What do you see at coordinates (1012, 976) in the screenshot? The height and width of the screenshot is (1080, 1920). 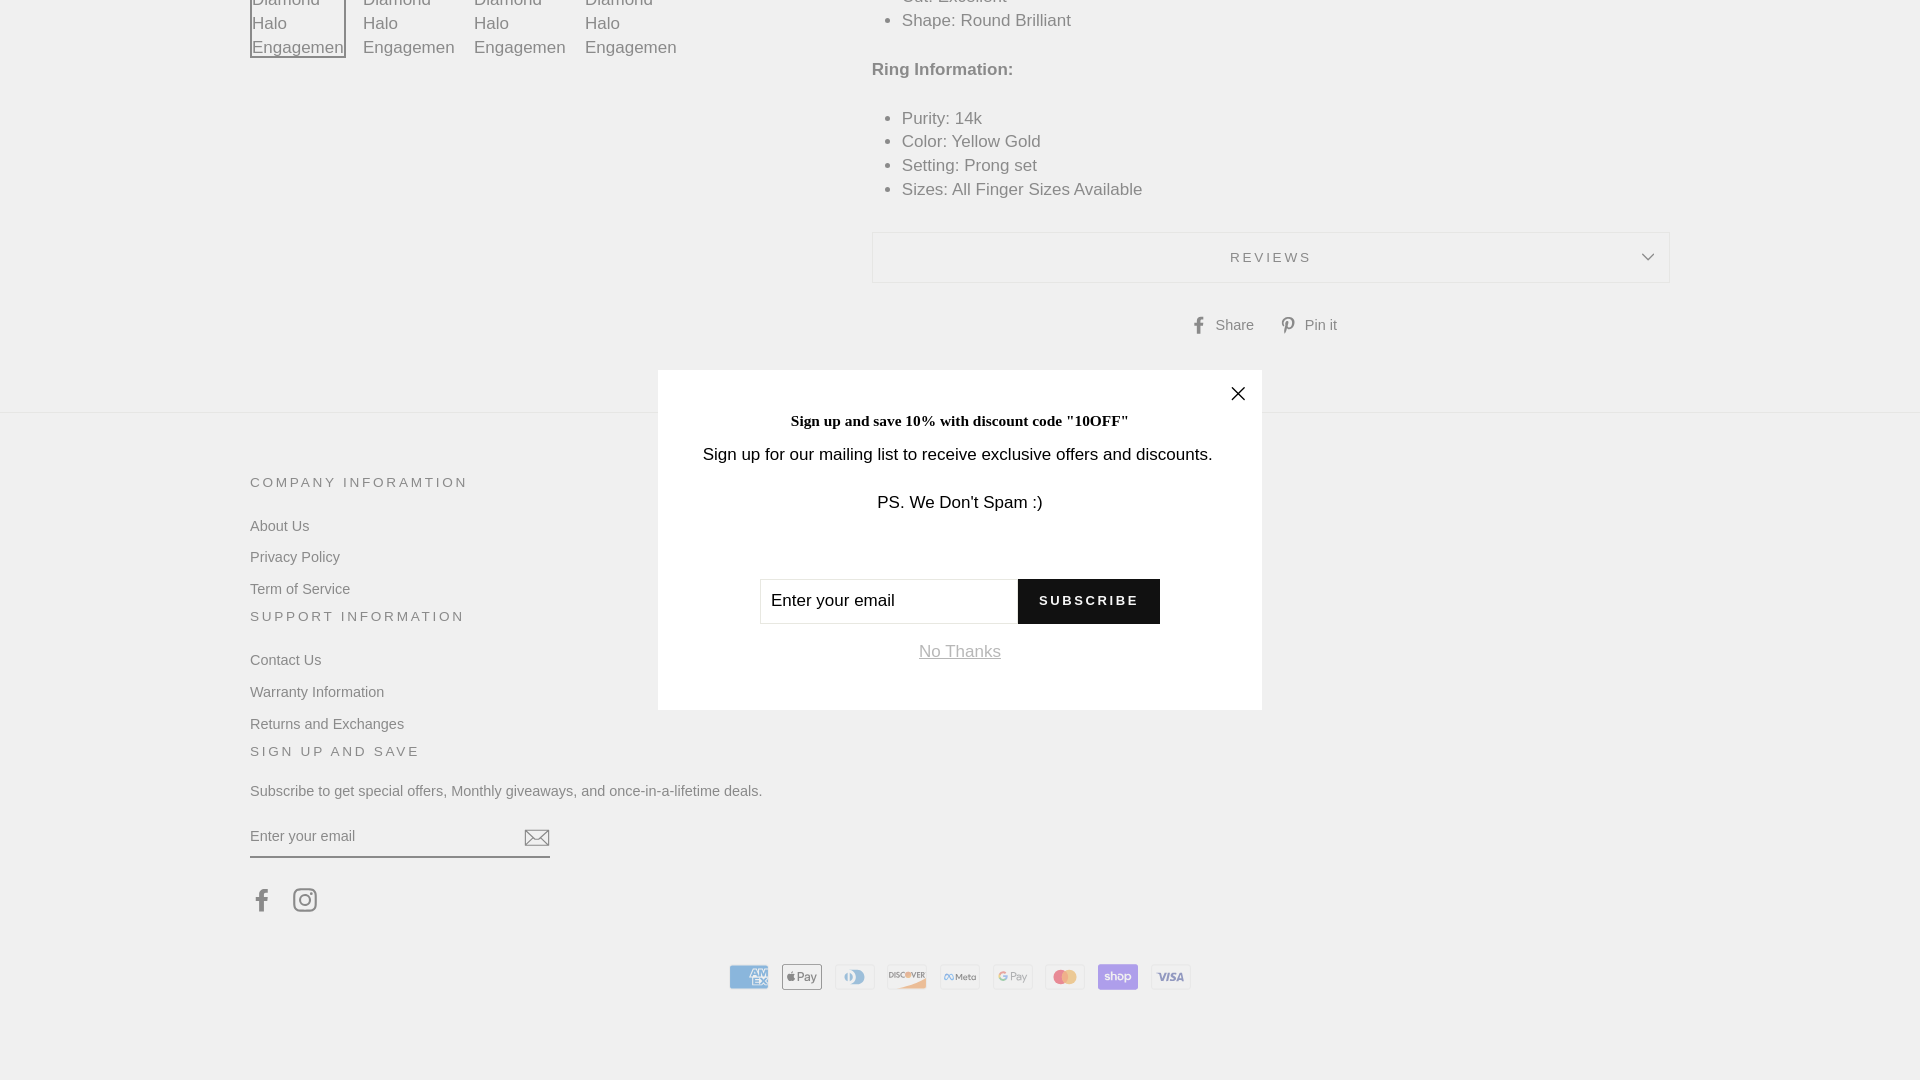 I see `Google Pay` at bounding box center [1012, 976].